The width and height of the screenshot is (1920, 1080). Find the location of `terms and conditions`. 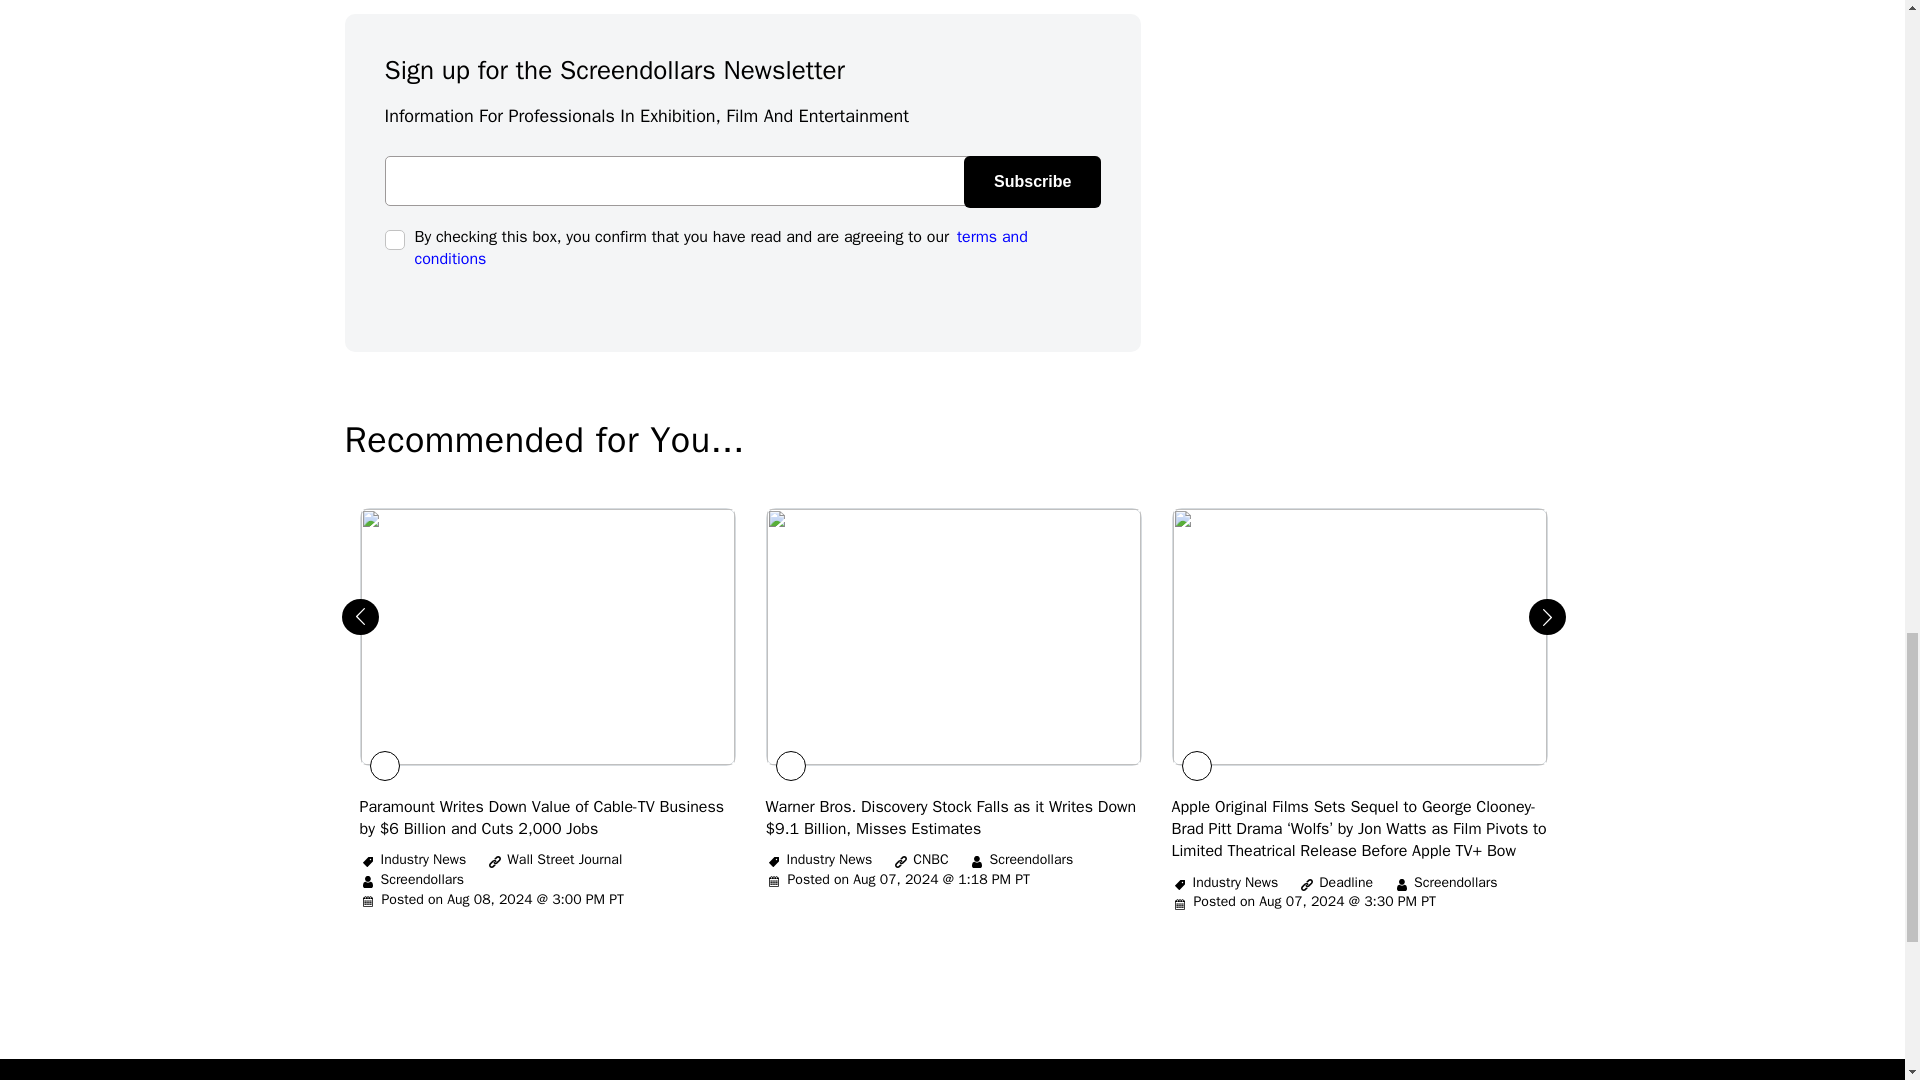

terms and conditions is located at coordinates (720, 247).